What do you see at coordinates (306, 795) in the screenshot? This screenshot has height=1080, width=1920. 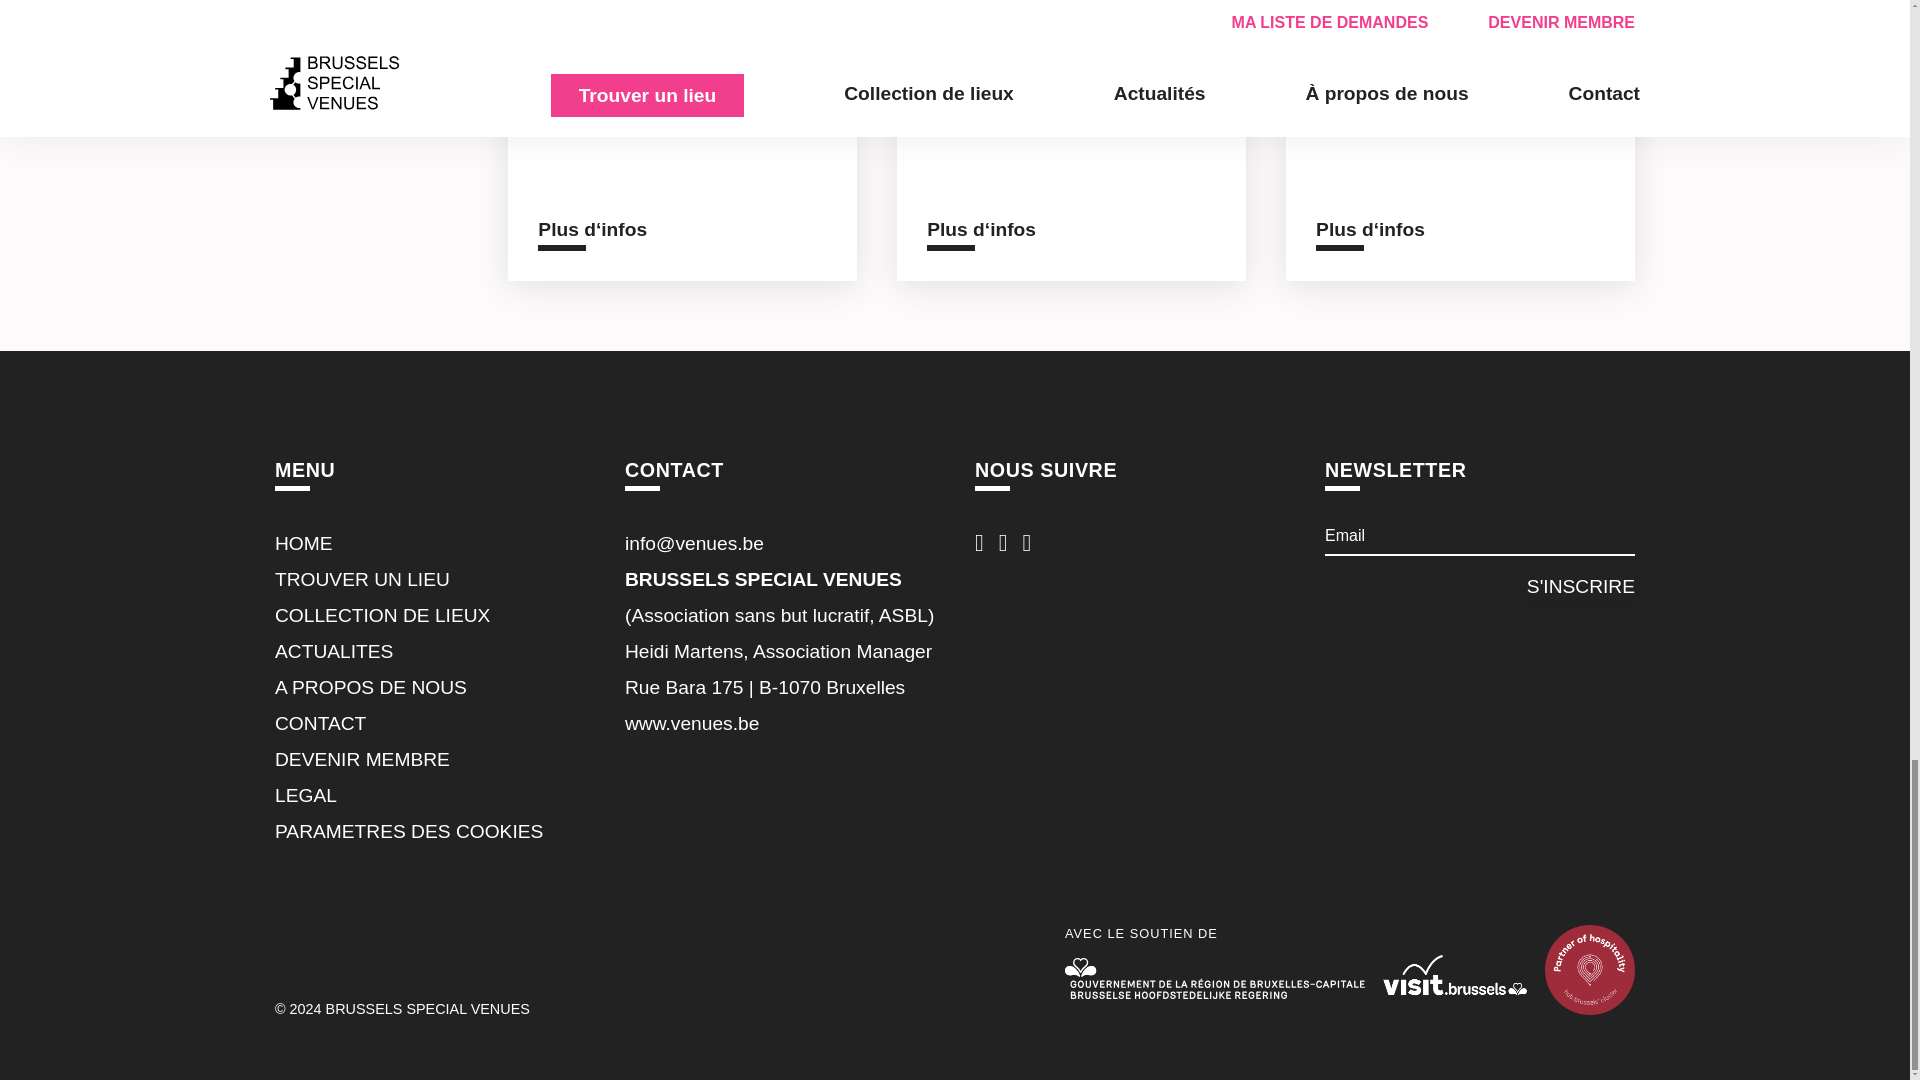 I see `LEGAL` at bounding box center [306, 795].